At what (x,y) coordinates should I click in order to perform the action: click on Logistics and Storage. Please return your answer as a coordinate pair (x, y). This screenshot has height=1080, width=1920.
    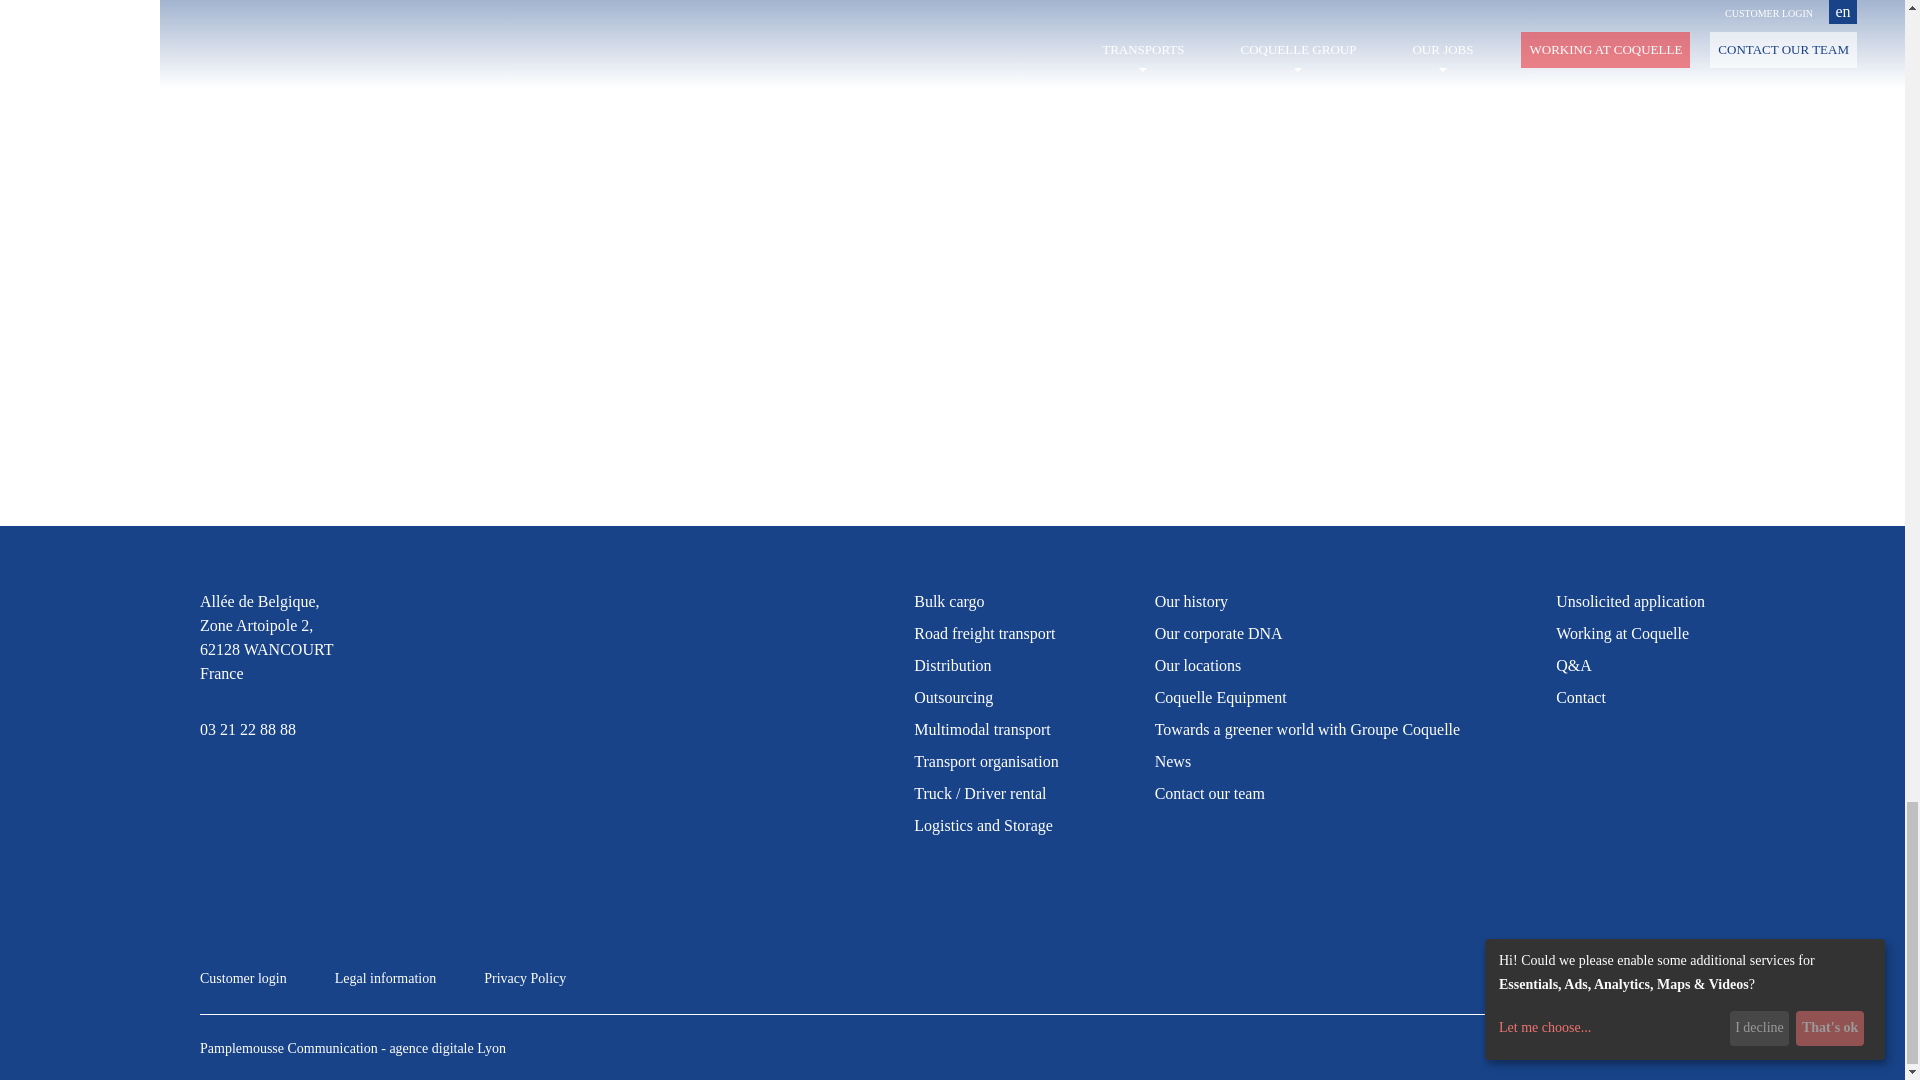
    Looking at the image, I should click on (982, 824).